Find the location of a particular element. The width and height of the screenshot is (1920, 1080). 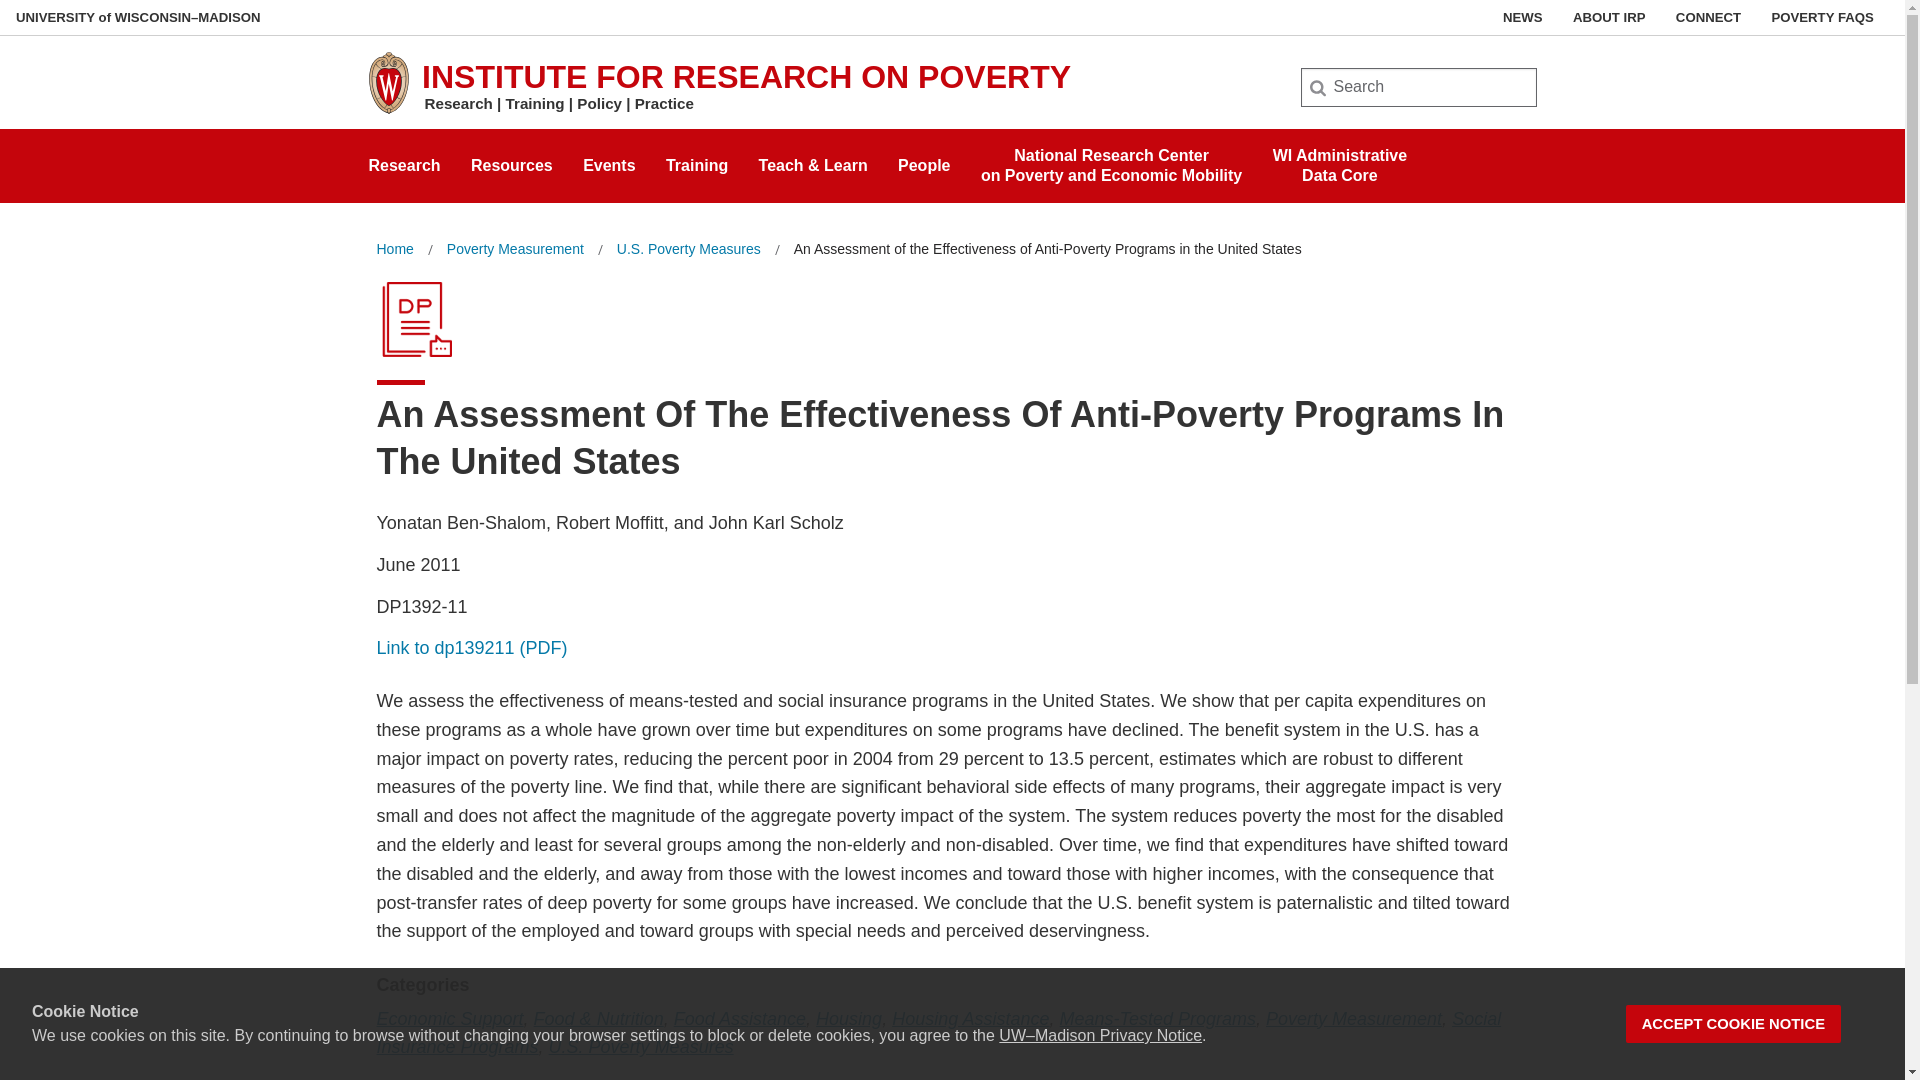

Training is located at coordinates (1708, 17).